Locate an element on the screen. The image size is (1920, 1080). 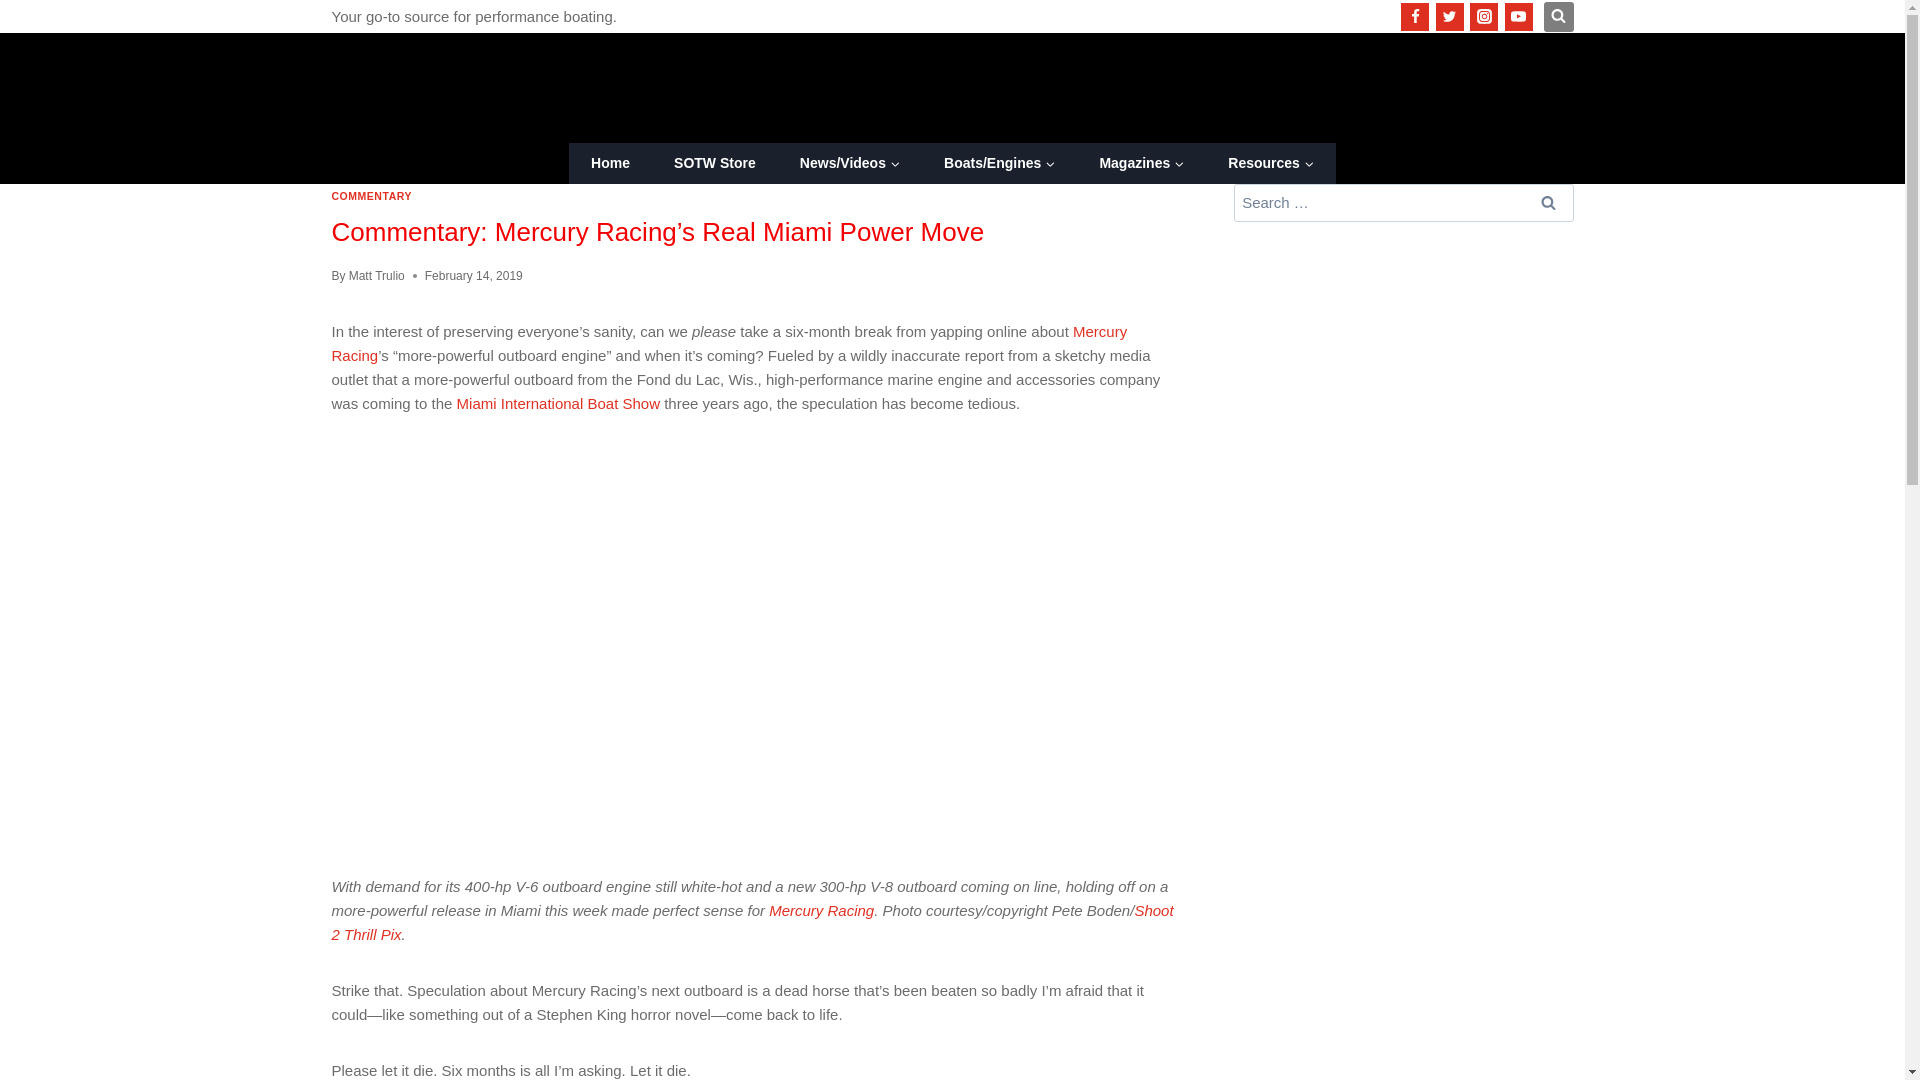
Mercury Racing is located at coordinates (821, 910).